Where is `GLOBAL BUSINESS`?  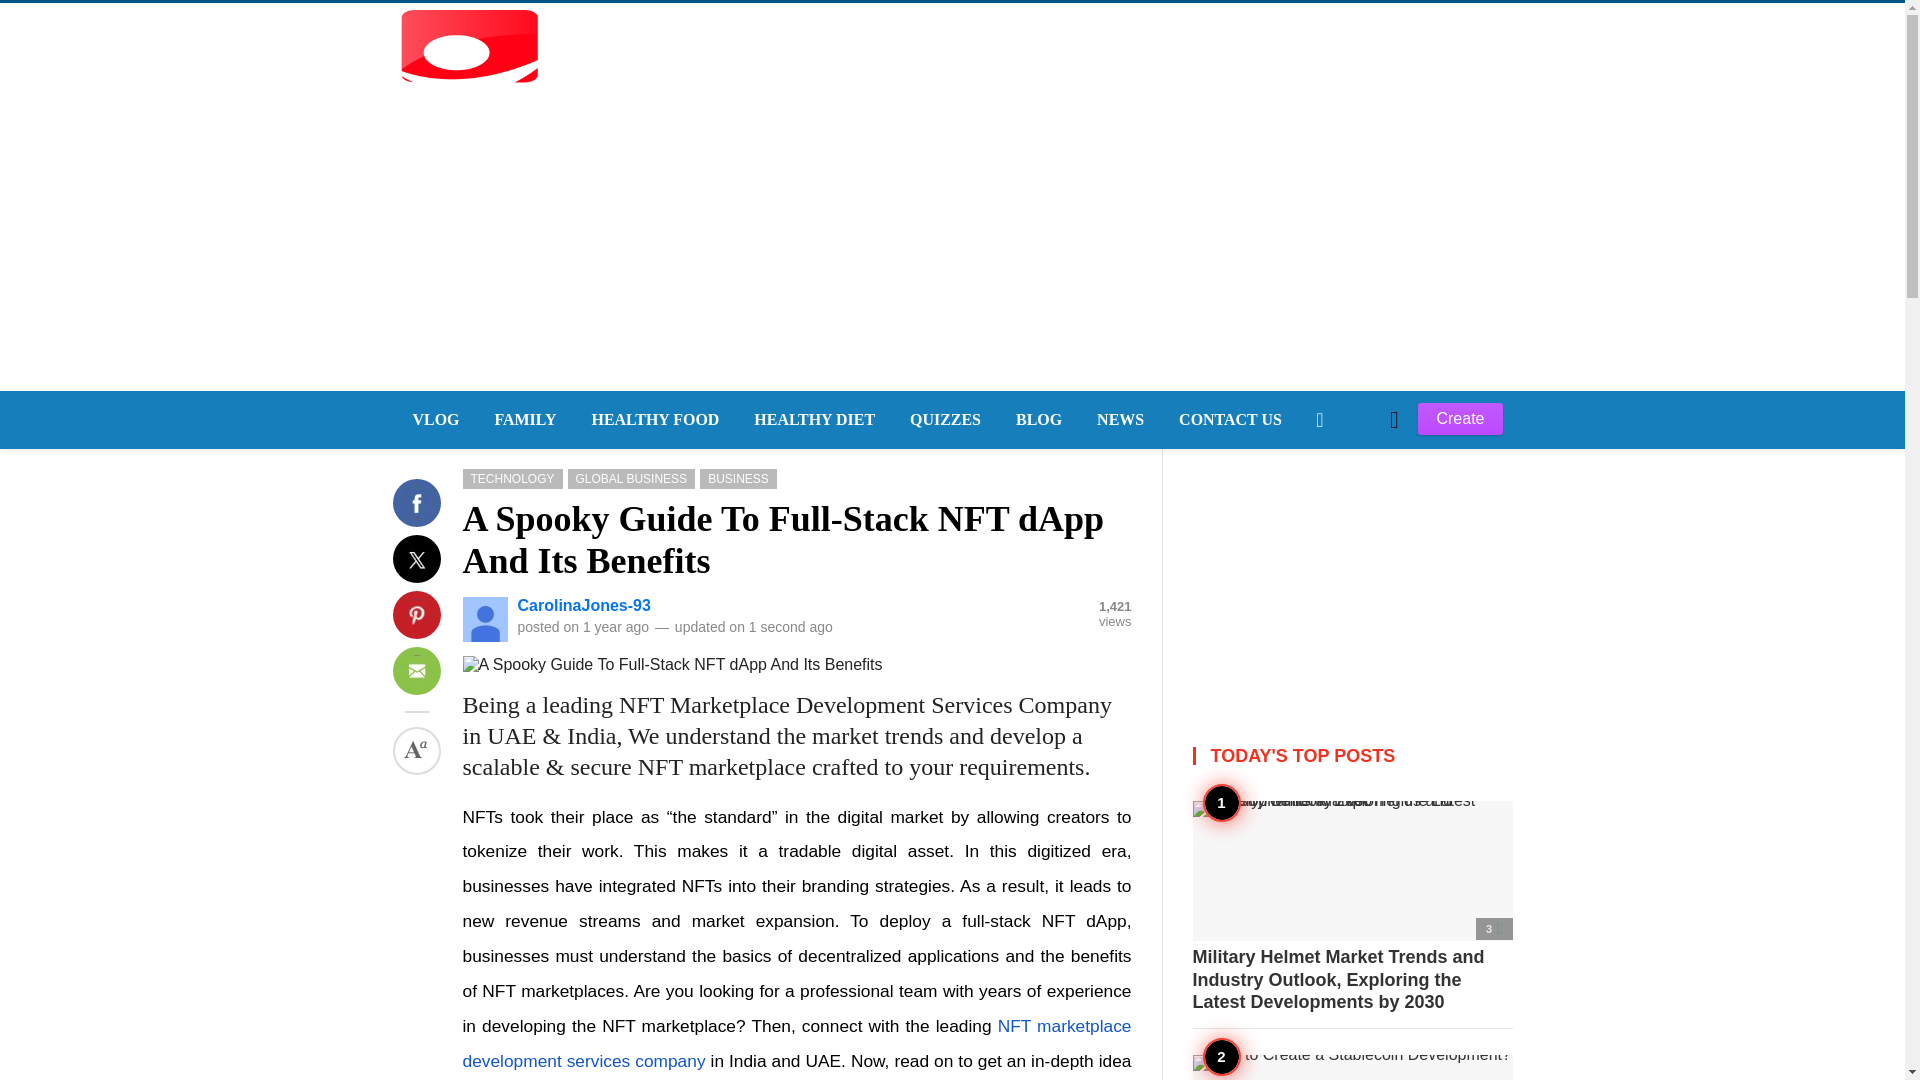
GLOBAL BUSINESS is located at coordinates (632, 478).